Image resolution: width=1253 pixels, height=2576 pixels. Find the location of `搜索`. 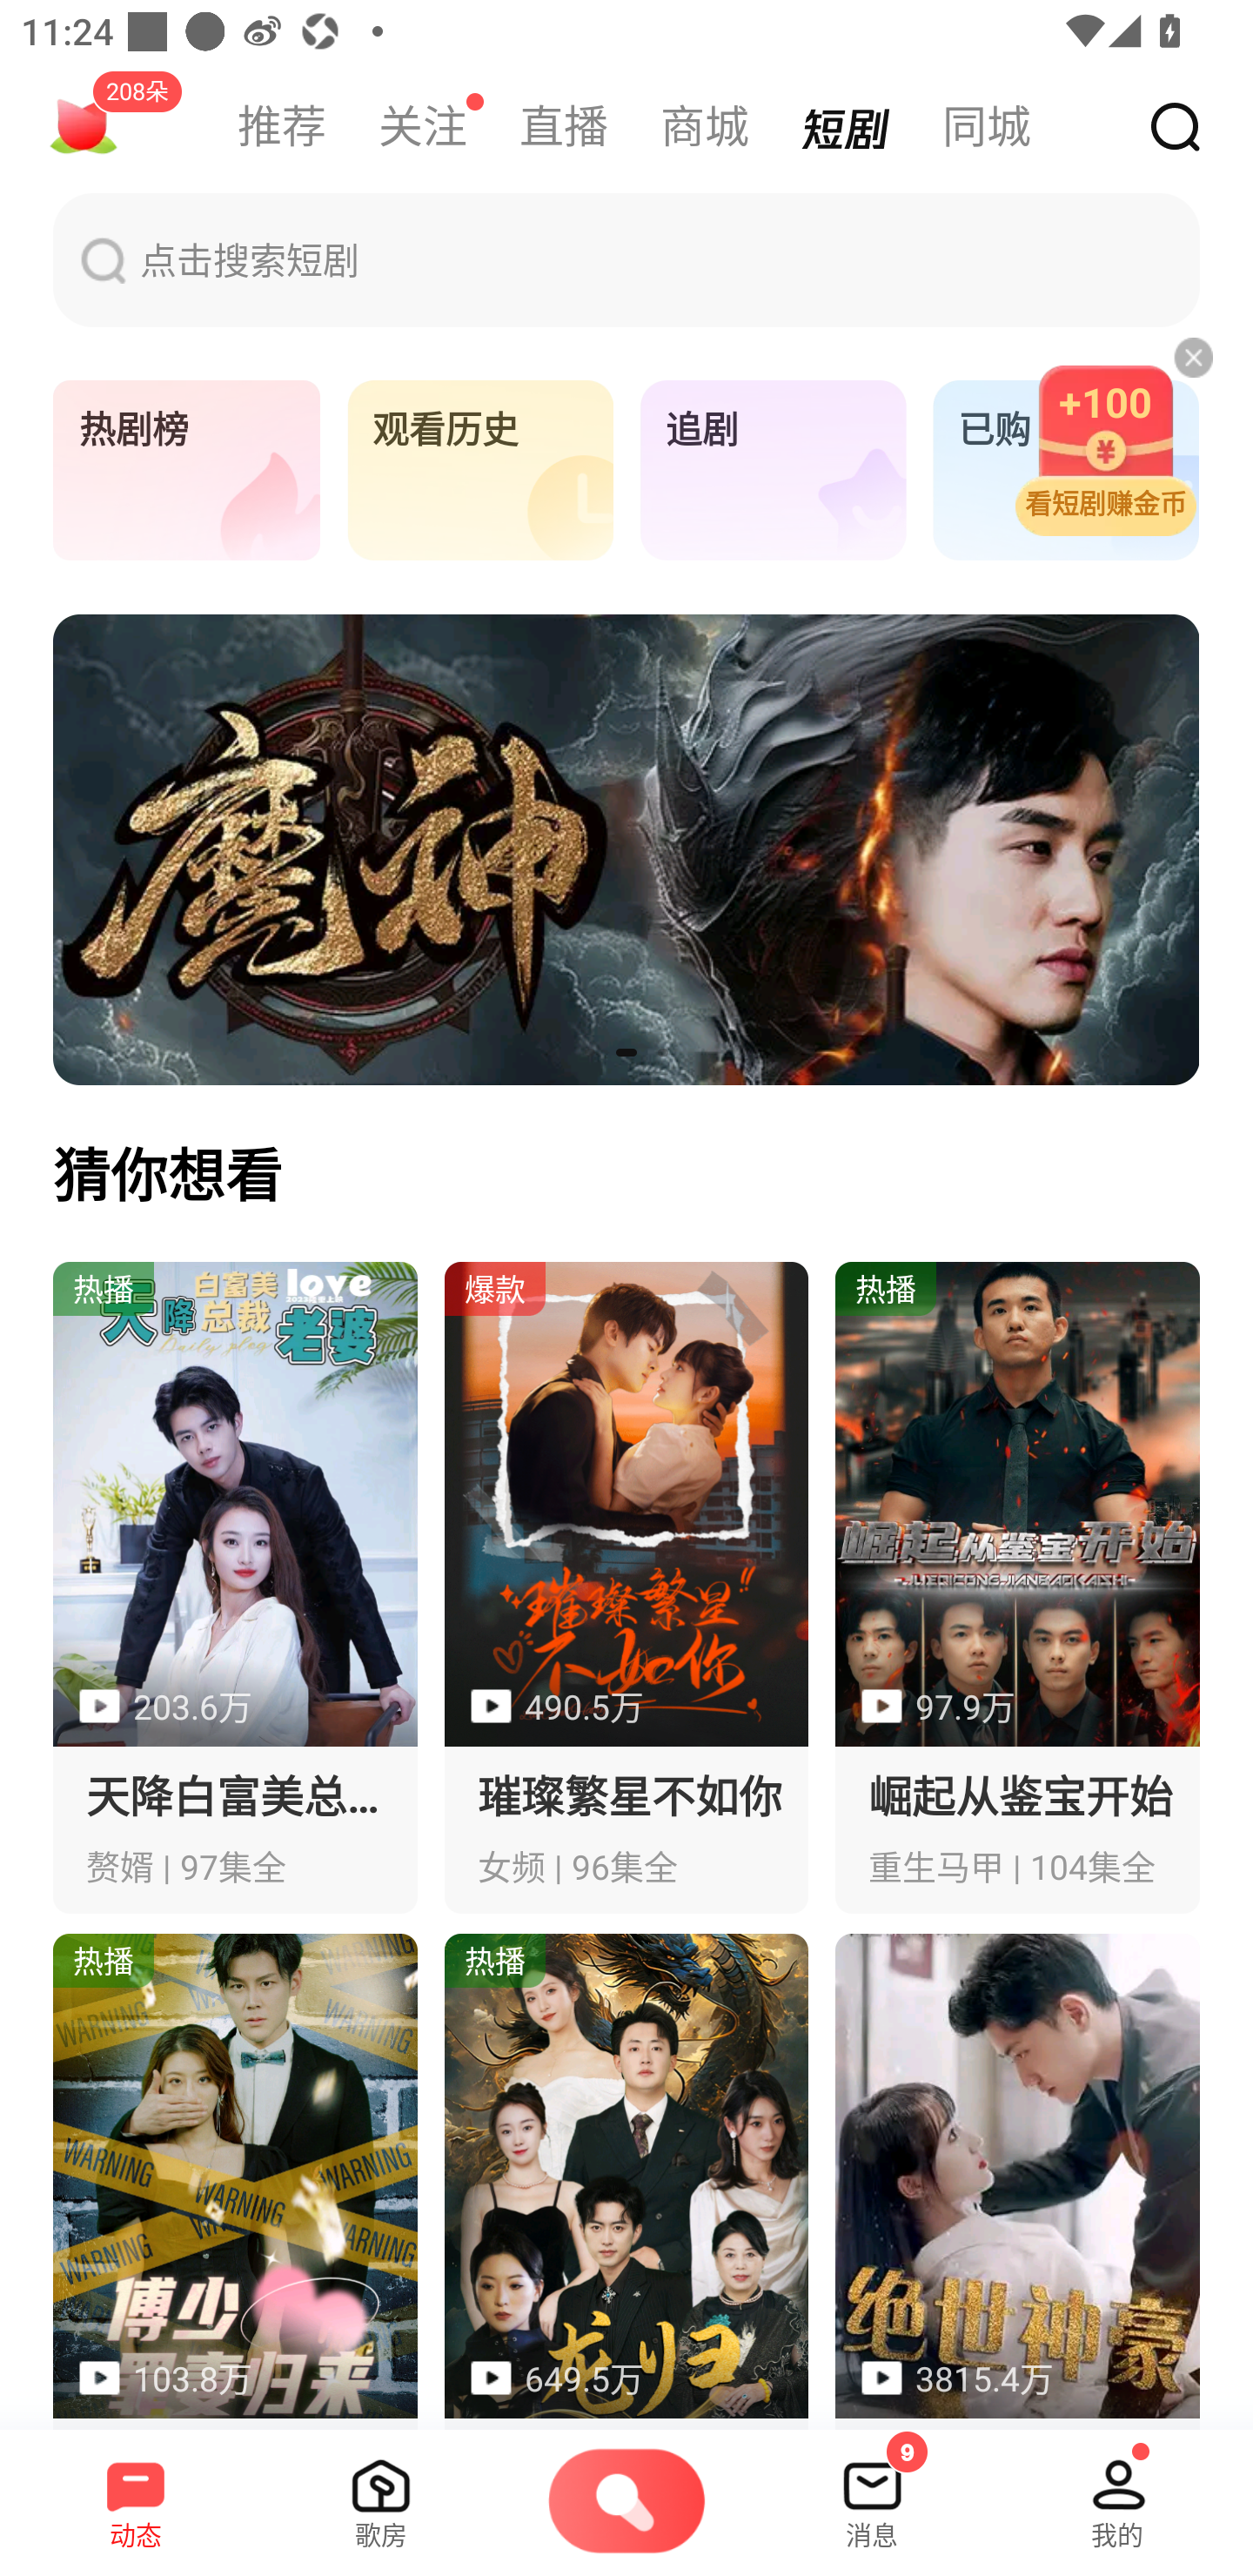

搜索 is located at coordinates (1174, 129).